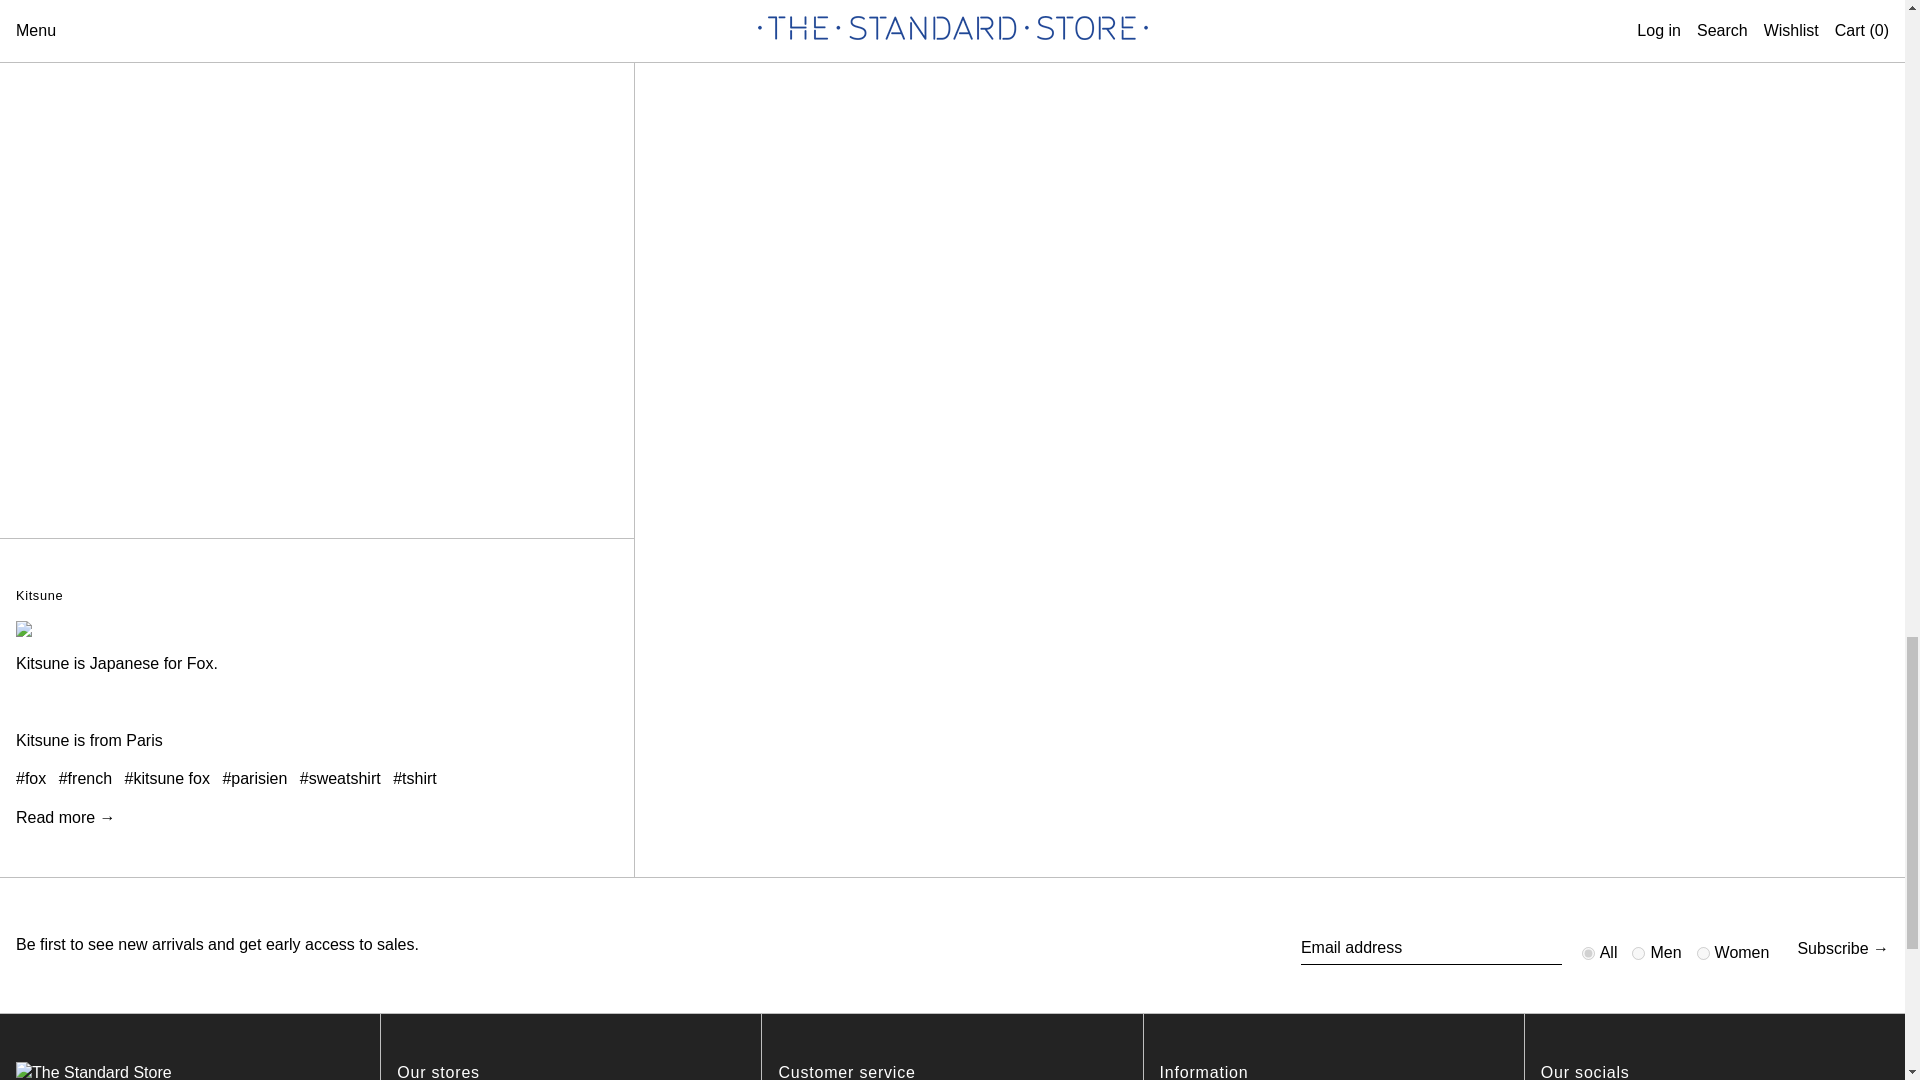 The image size is (1920, 1080). I want to click on Womens, so click(1704, 954).